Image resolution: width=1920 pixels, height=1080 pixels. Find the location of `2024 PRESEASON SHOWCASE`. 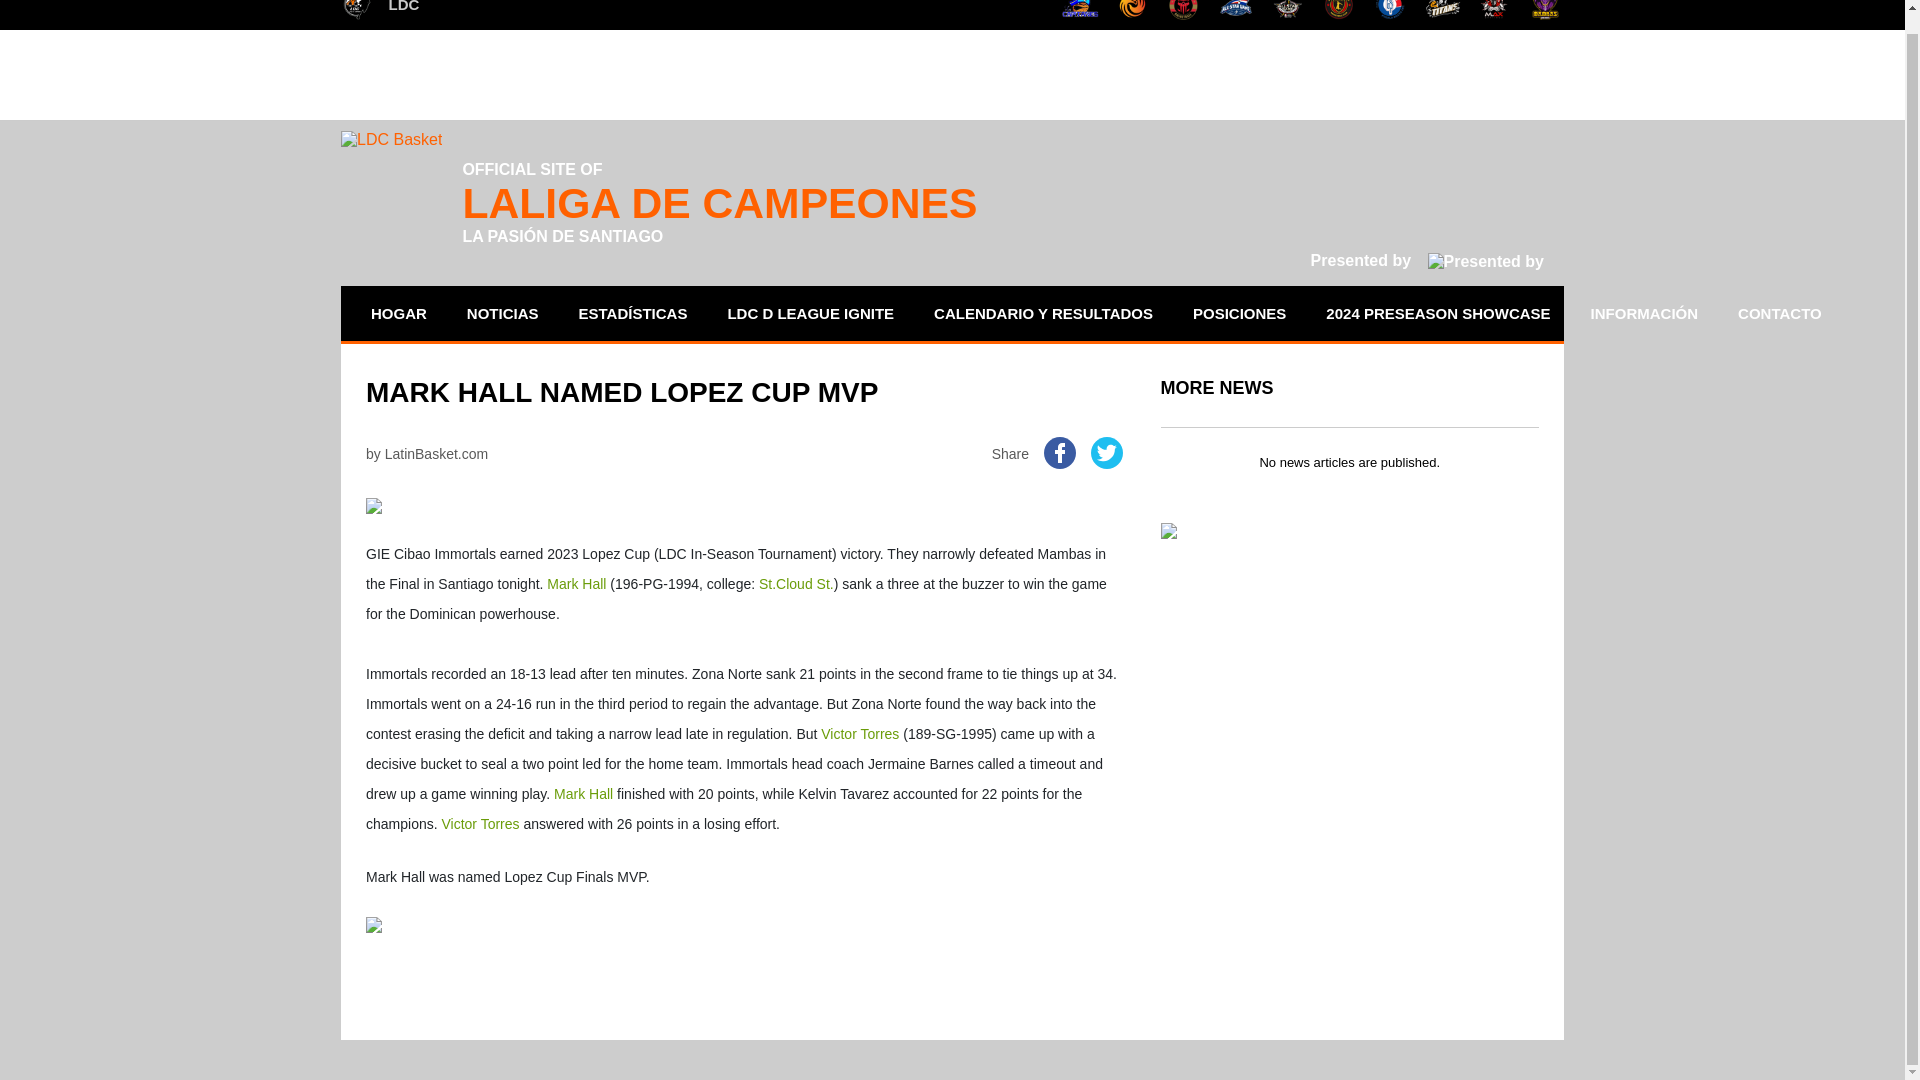

2024 PRESEASON SHOWCASE is located at coordinates (1438, 314).